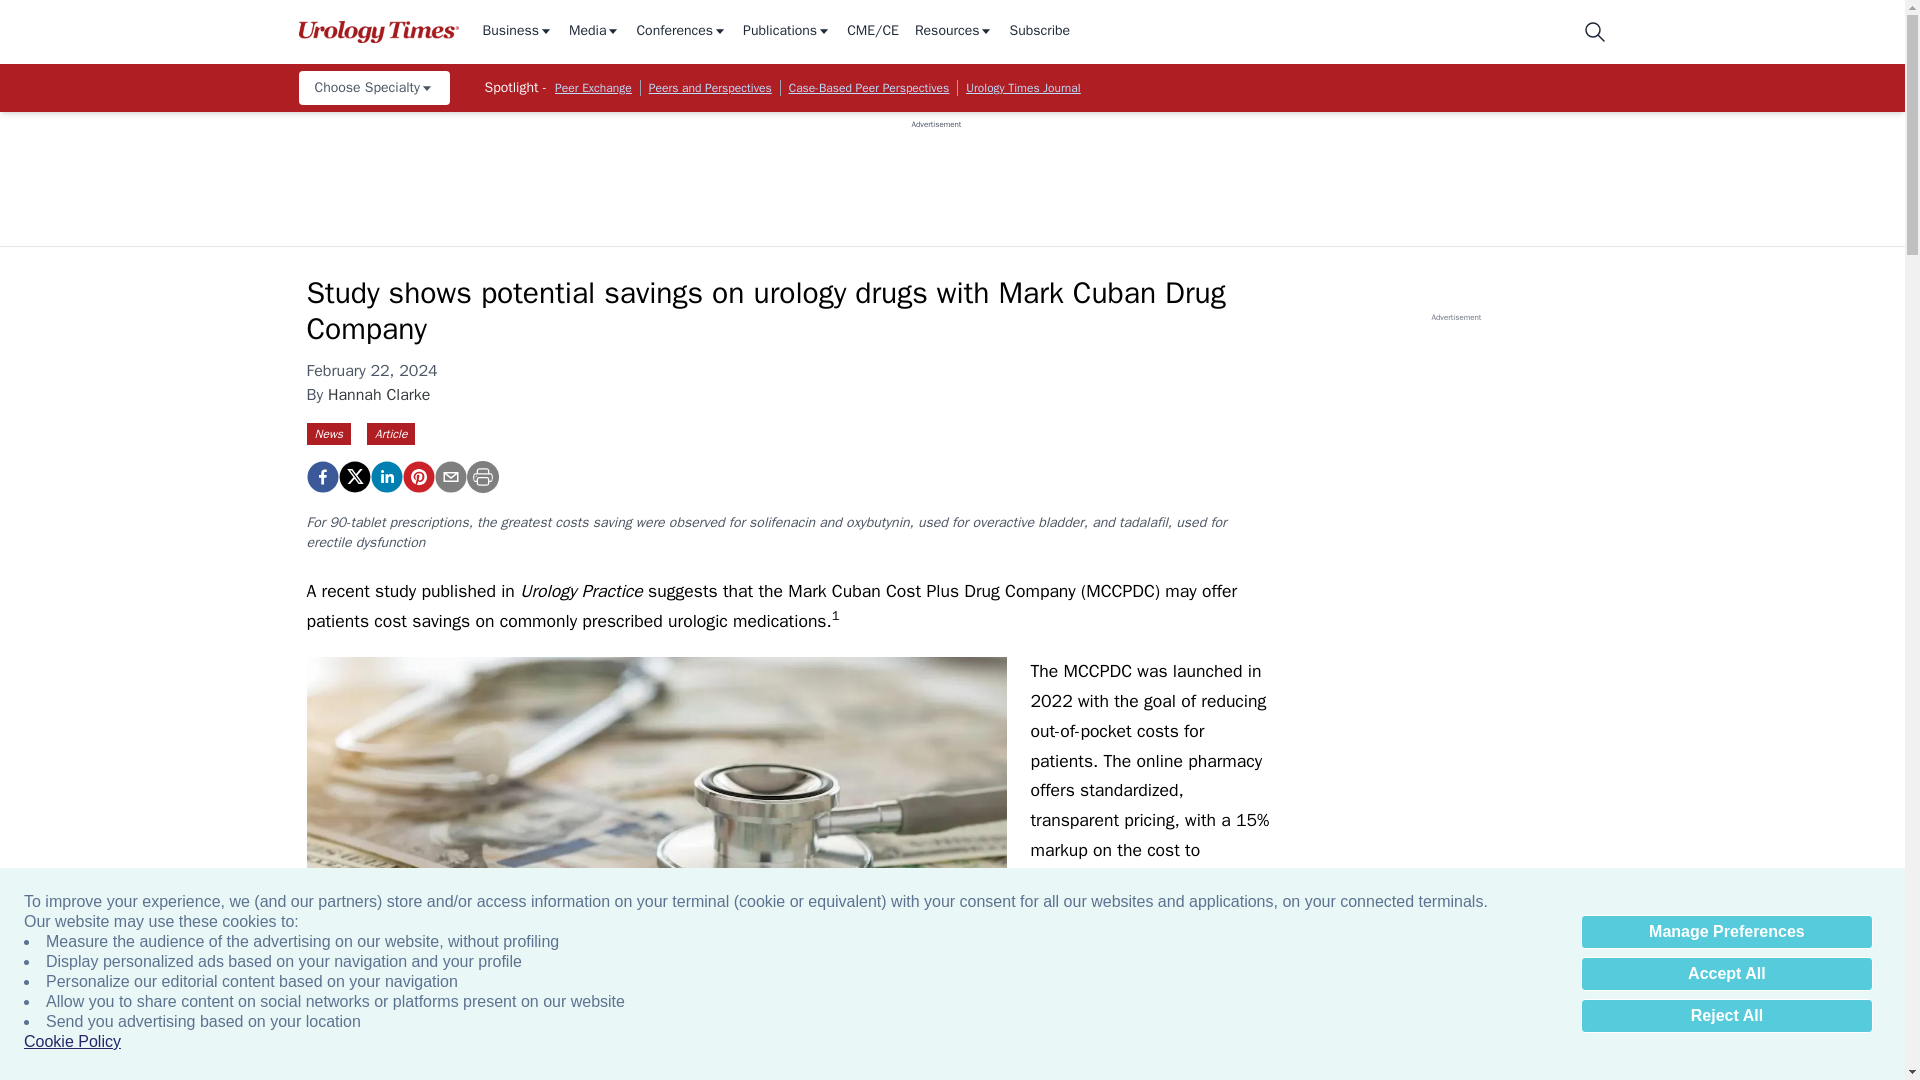 The image size is (1920, 1080). What do you see at coordinates (681, 32) in the screenshot?
I see `Conferences` at bounding box center [681, 32].